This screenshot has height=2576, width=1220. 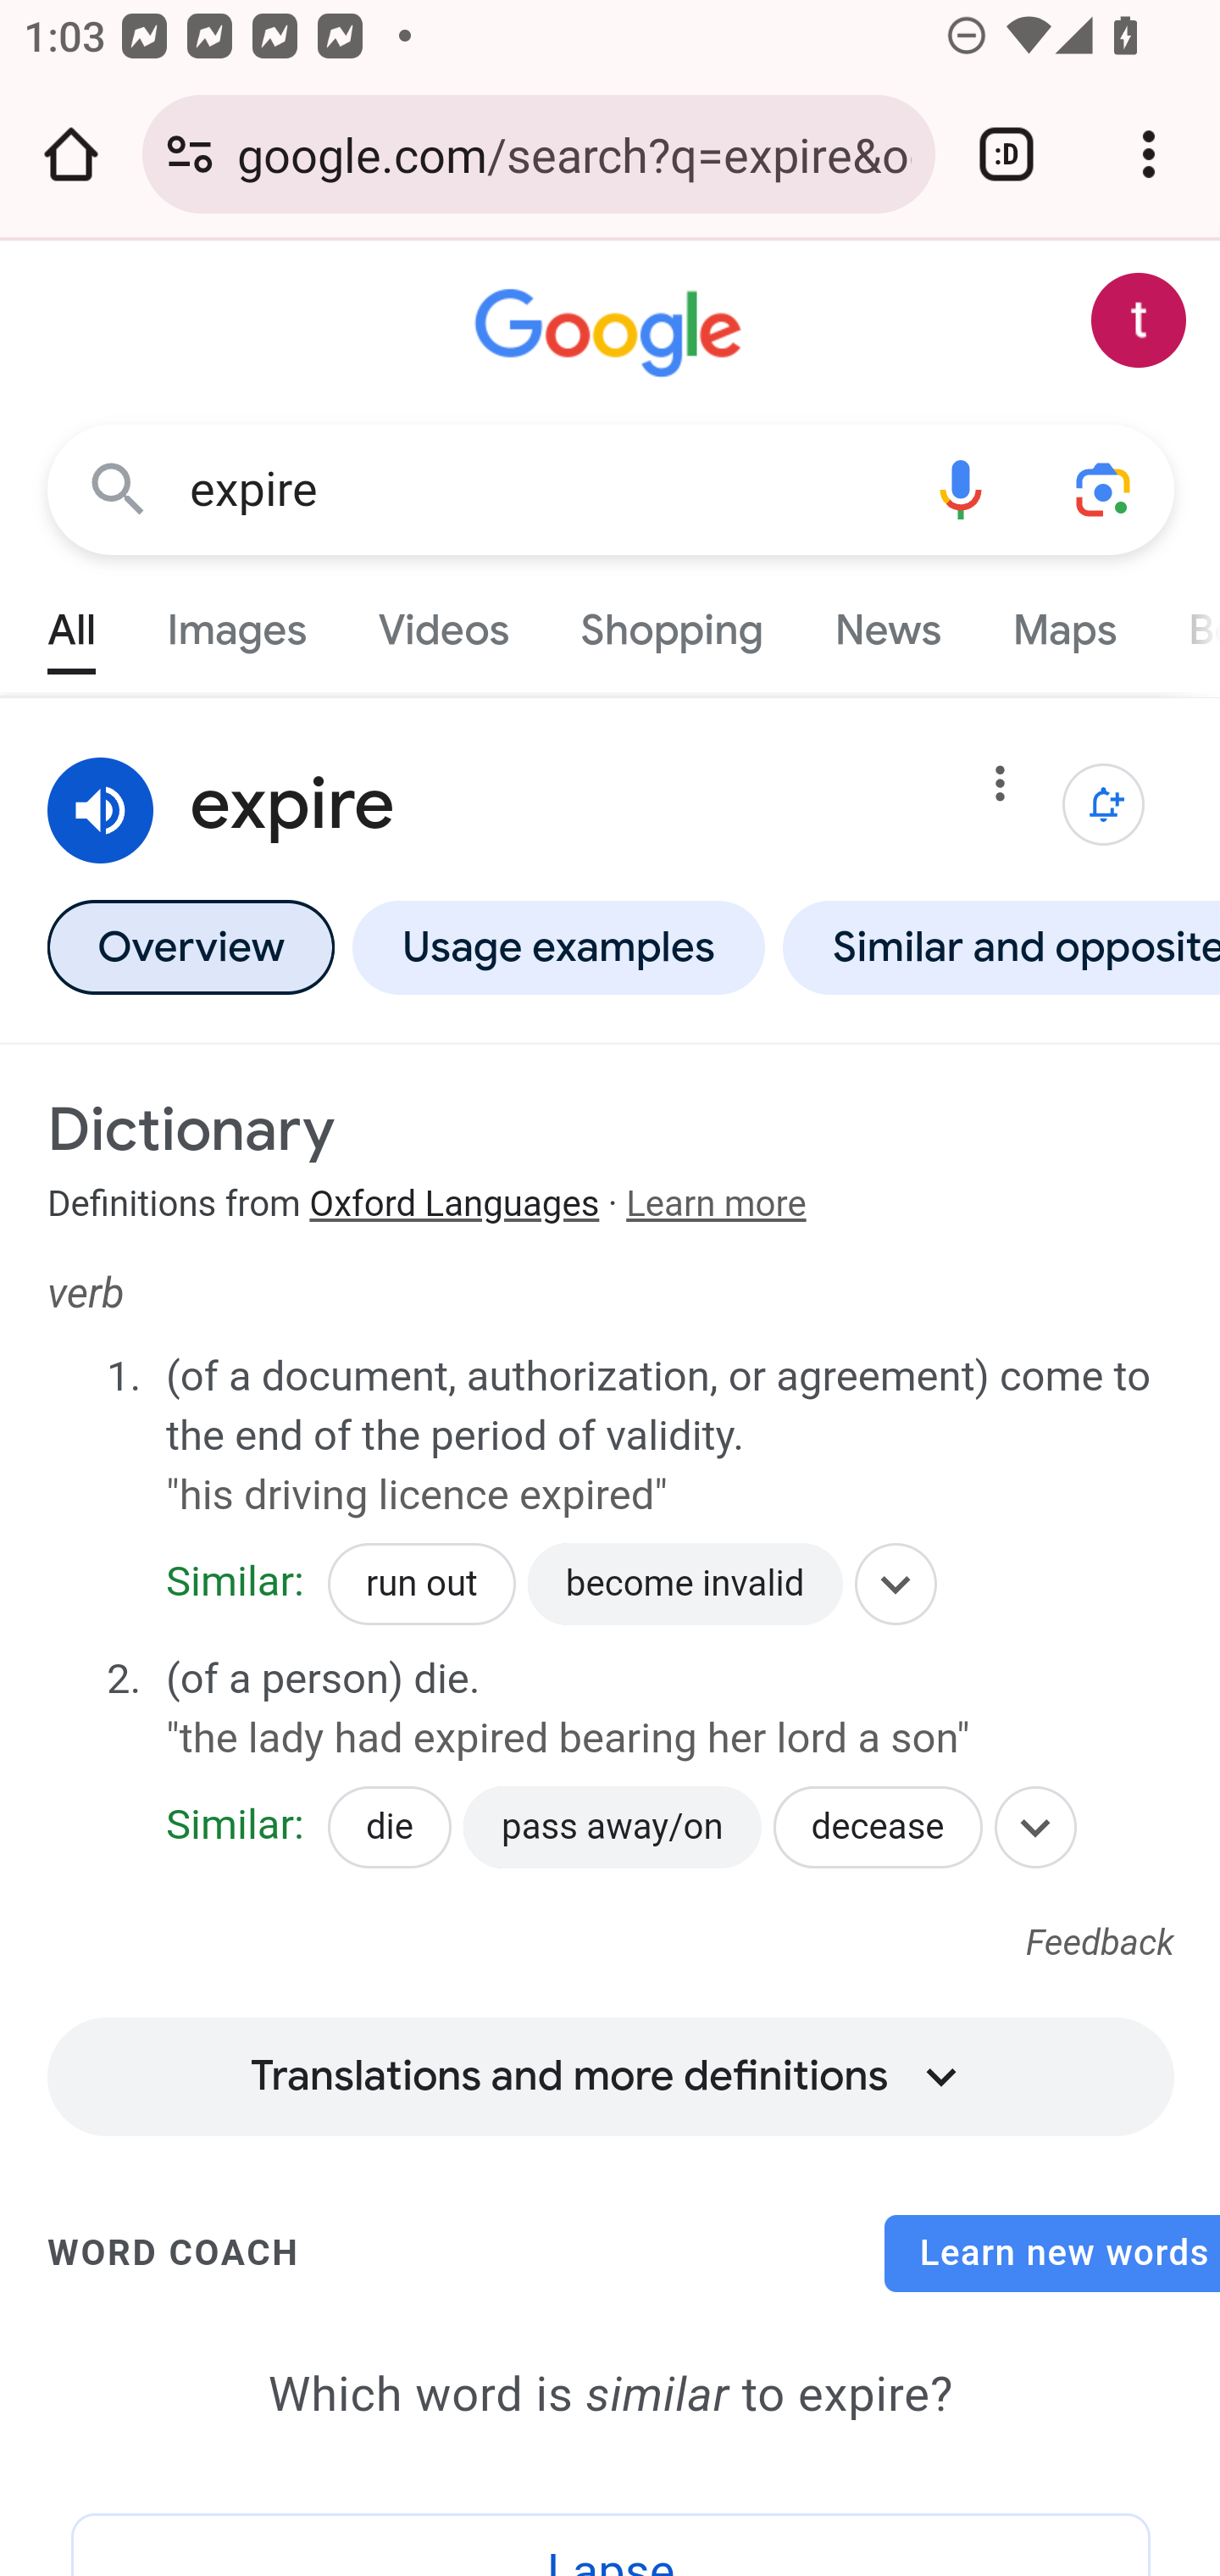 I want to click on die, so click(x=390, y=1827).